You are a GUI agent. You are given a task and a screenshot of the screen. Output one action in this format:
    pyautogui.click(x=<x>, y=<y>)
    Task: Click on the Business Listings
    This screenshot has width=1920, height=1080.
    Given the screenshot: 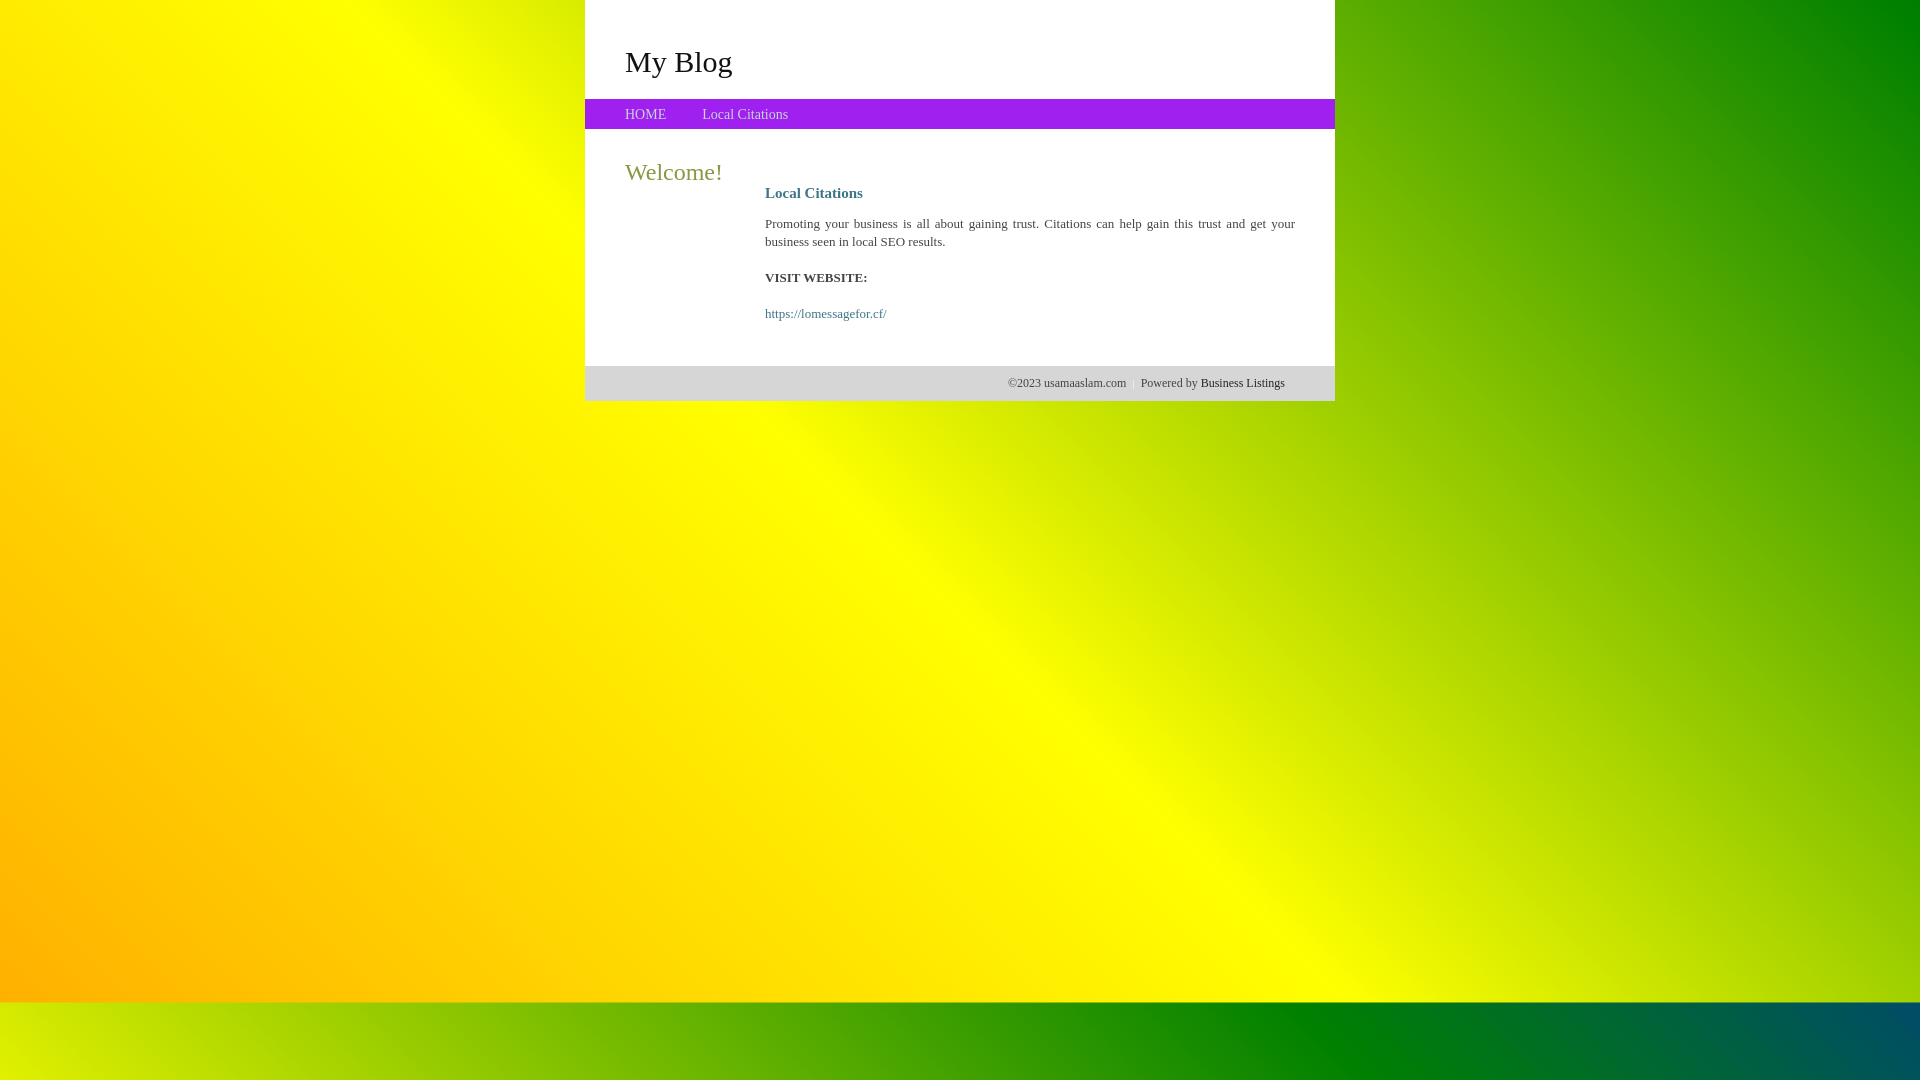 What is the action you would take?
    pyautogui.click(x=1243, y=383)
    